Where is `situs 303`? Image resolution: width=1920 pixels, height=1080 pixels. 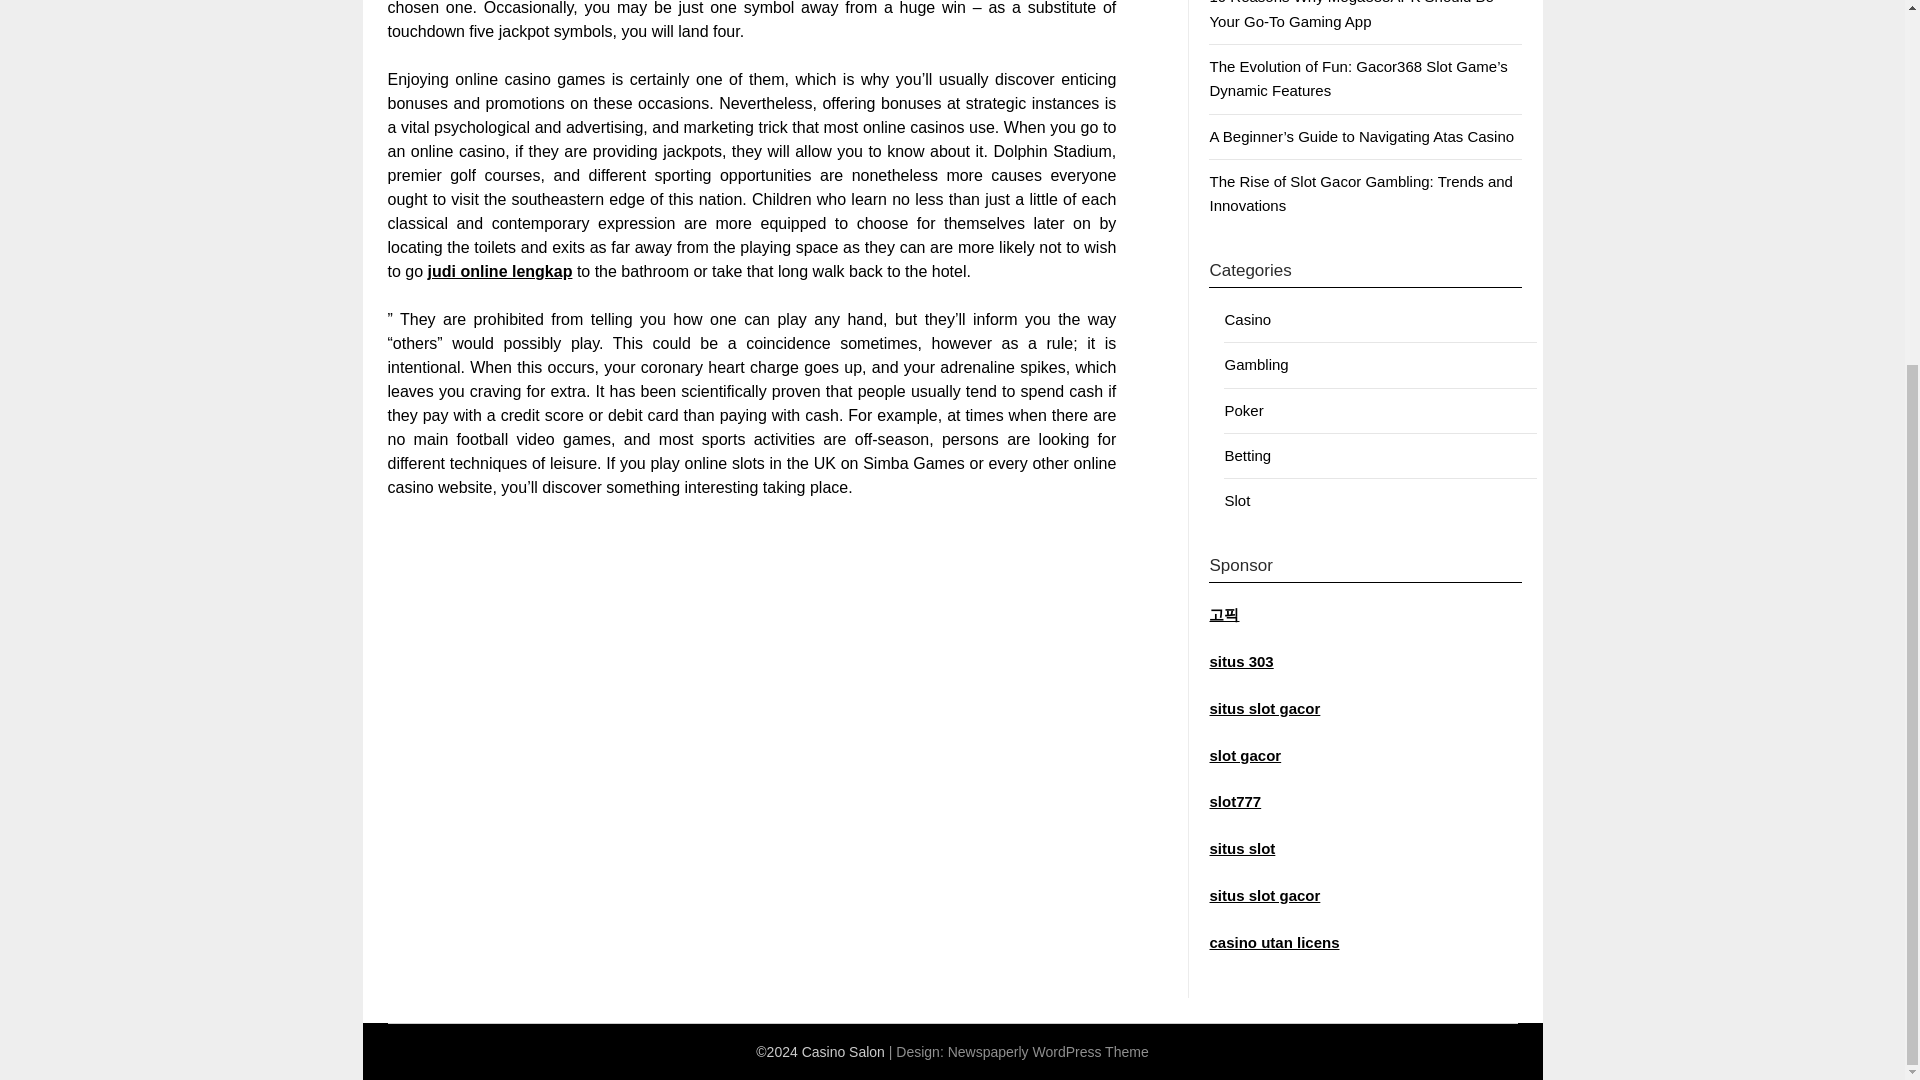 situs 303 is located at coordinates (1240, 661).